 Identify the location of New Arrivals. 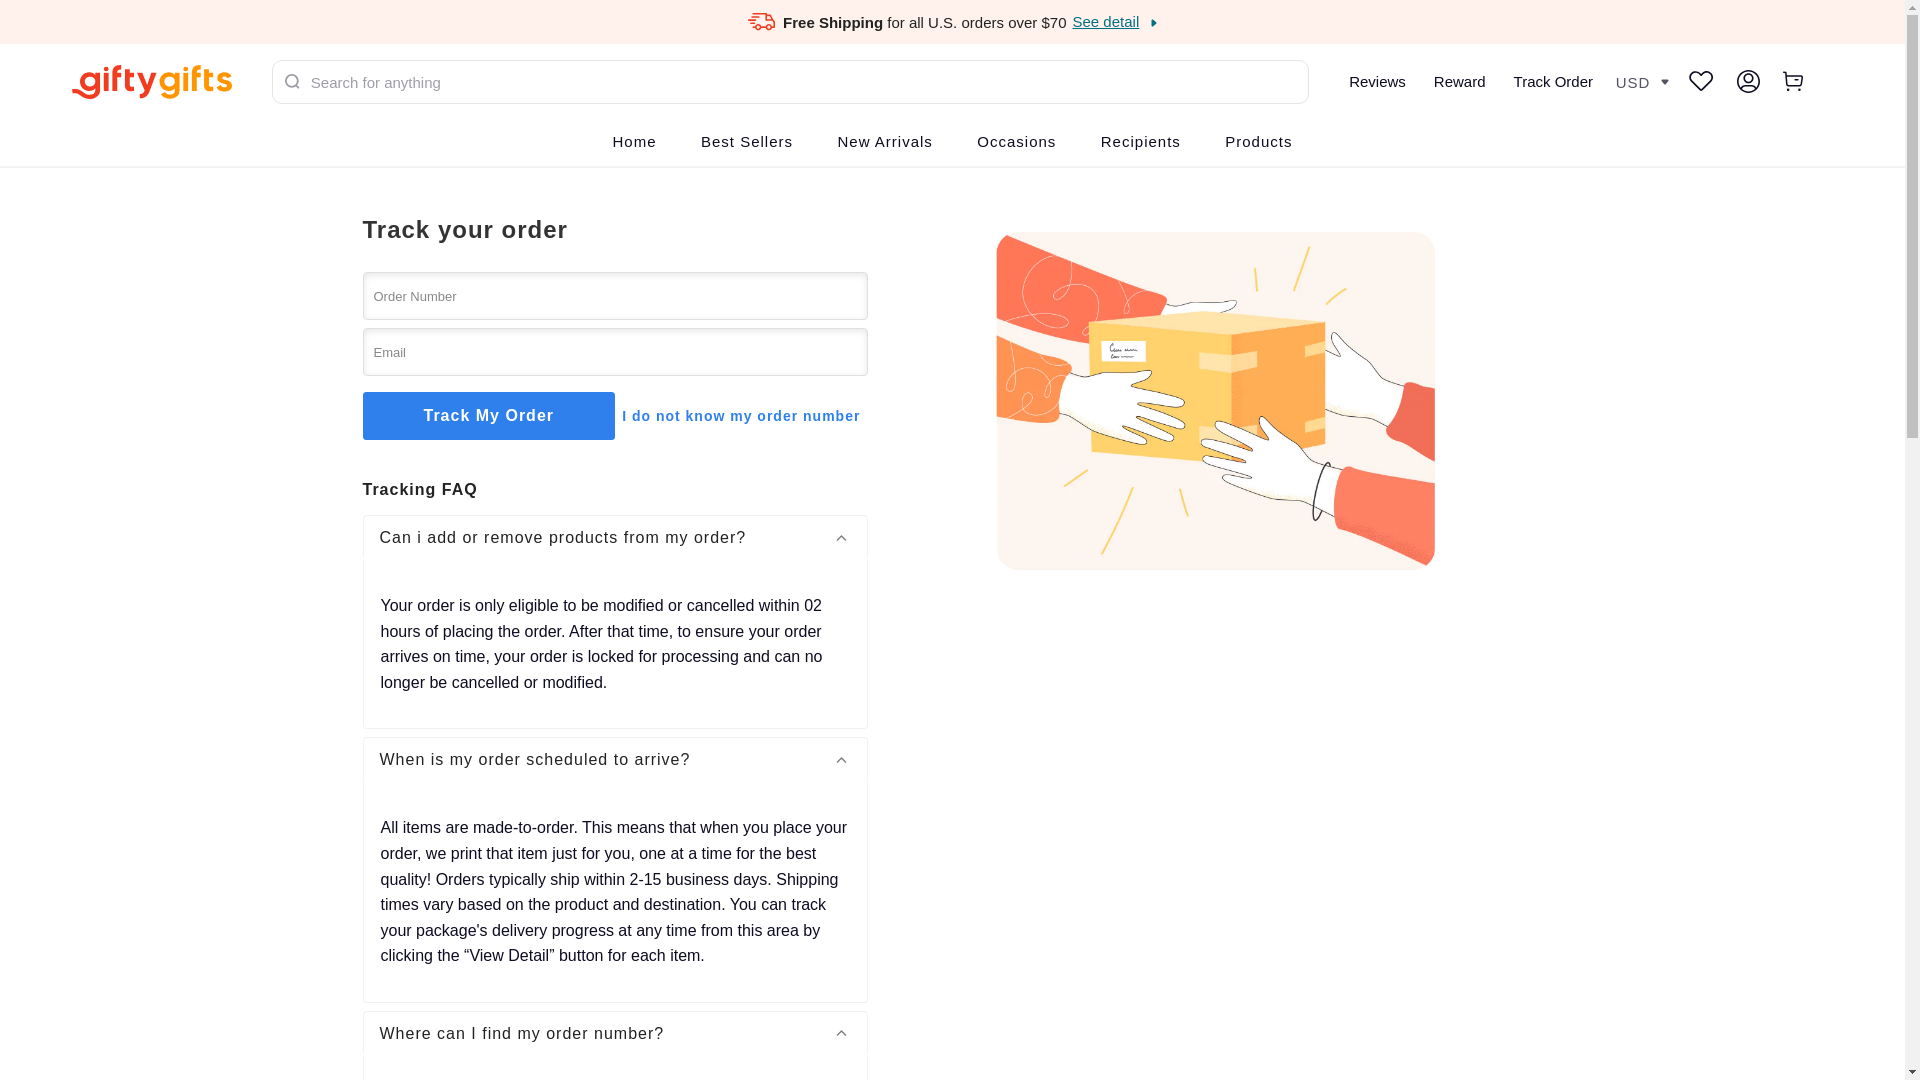
(884, 142).